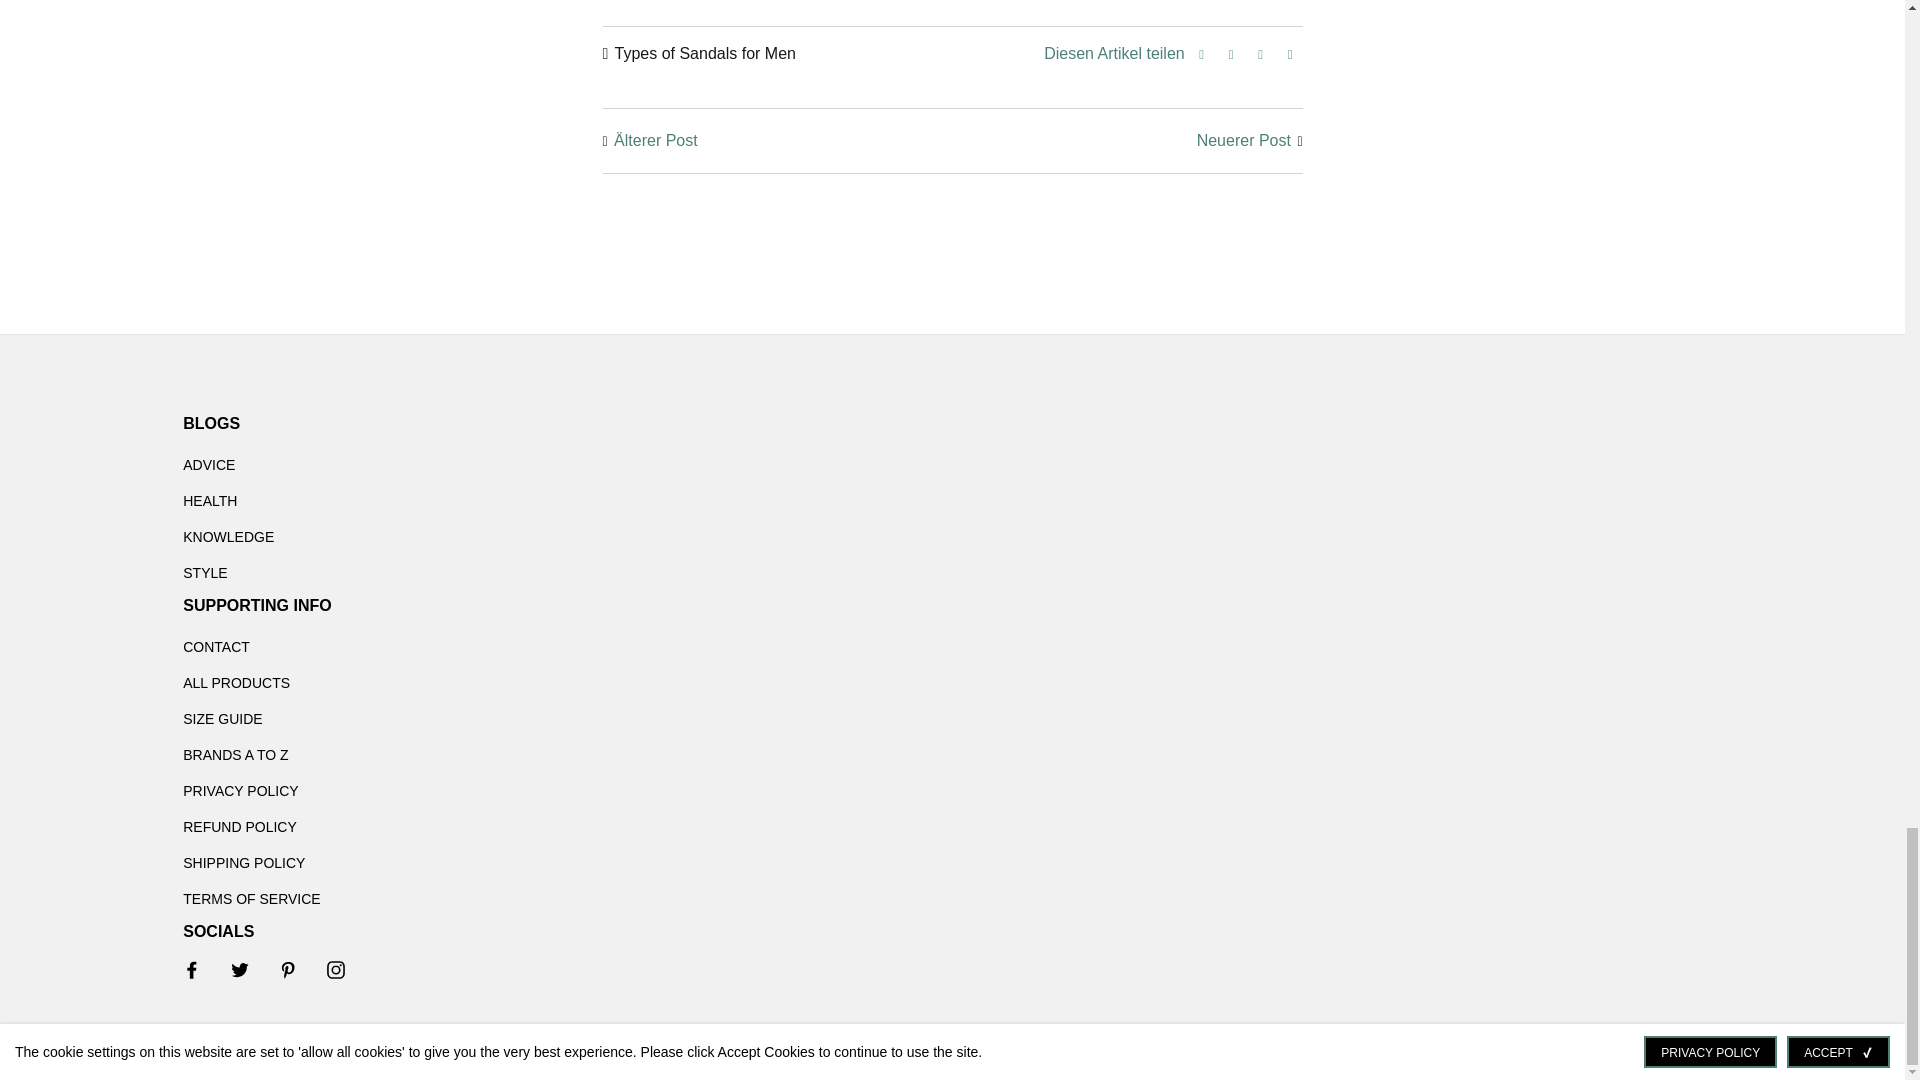 The image size is (1920, 1080). I want to click on American Express, so click(1030, 1055).